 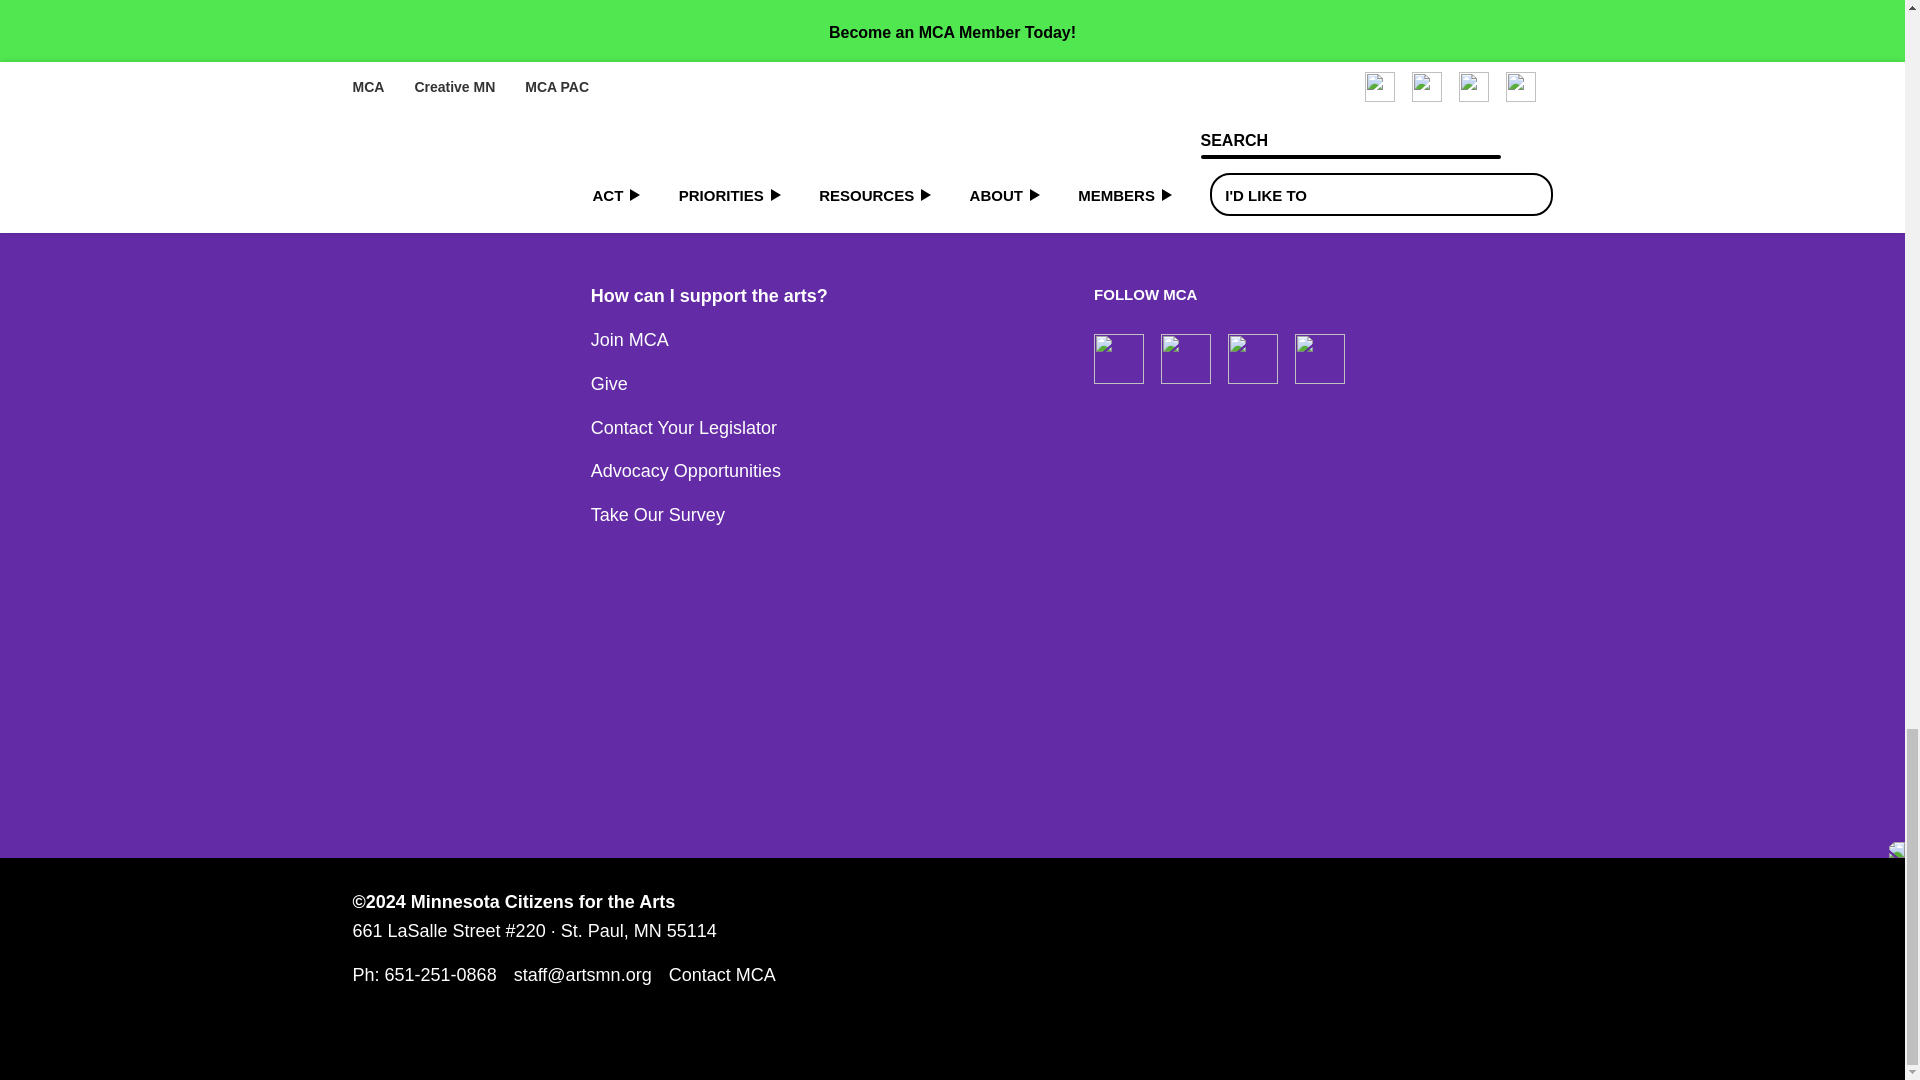 What do you see at coordinates (1119, 358) in the screenshot?
I see `Facebook` at bounding box center [1119, 358].